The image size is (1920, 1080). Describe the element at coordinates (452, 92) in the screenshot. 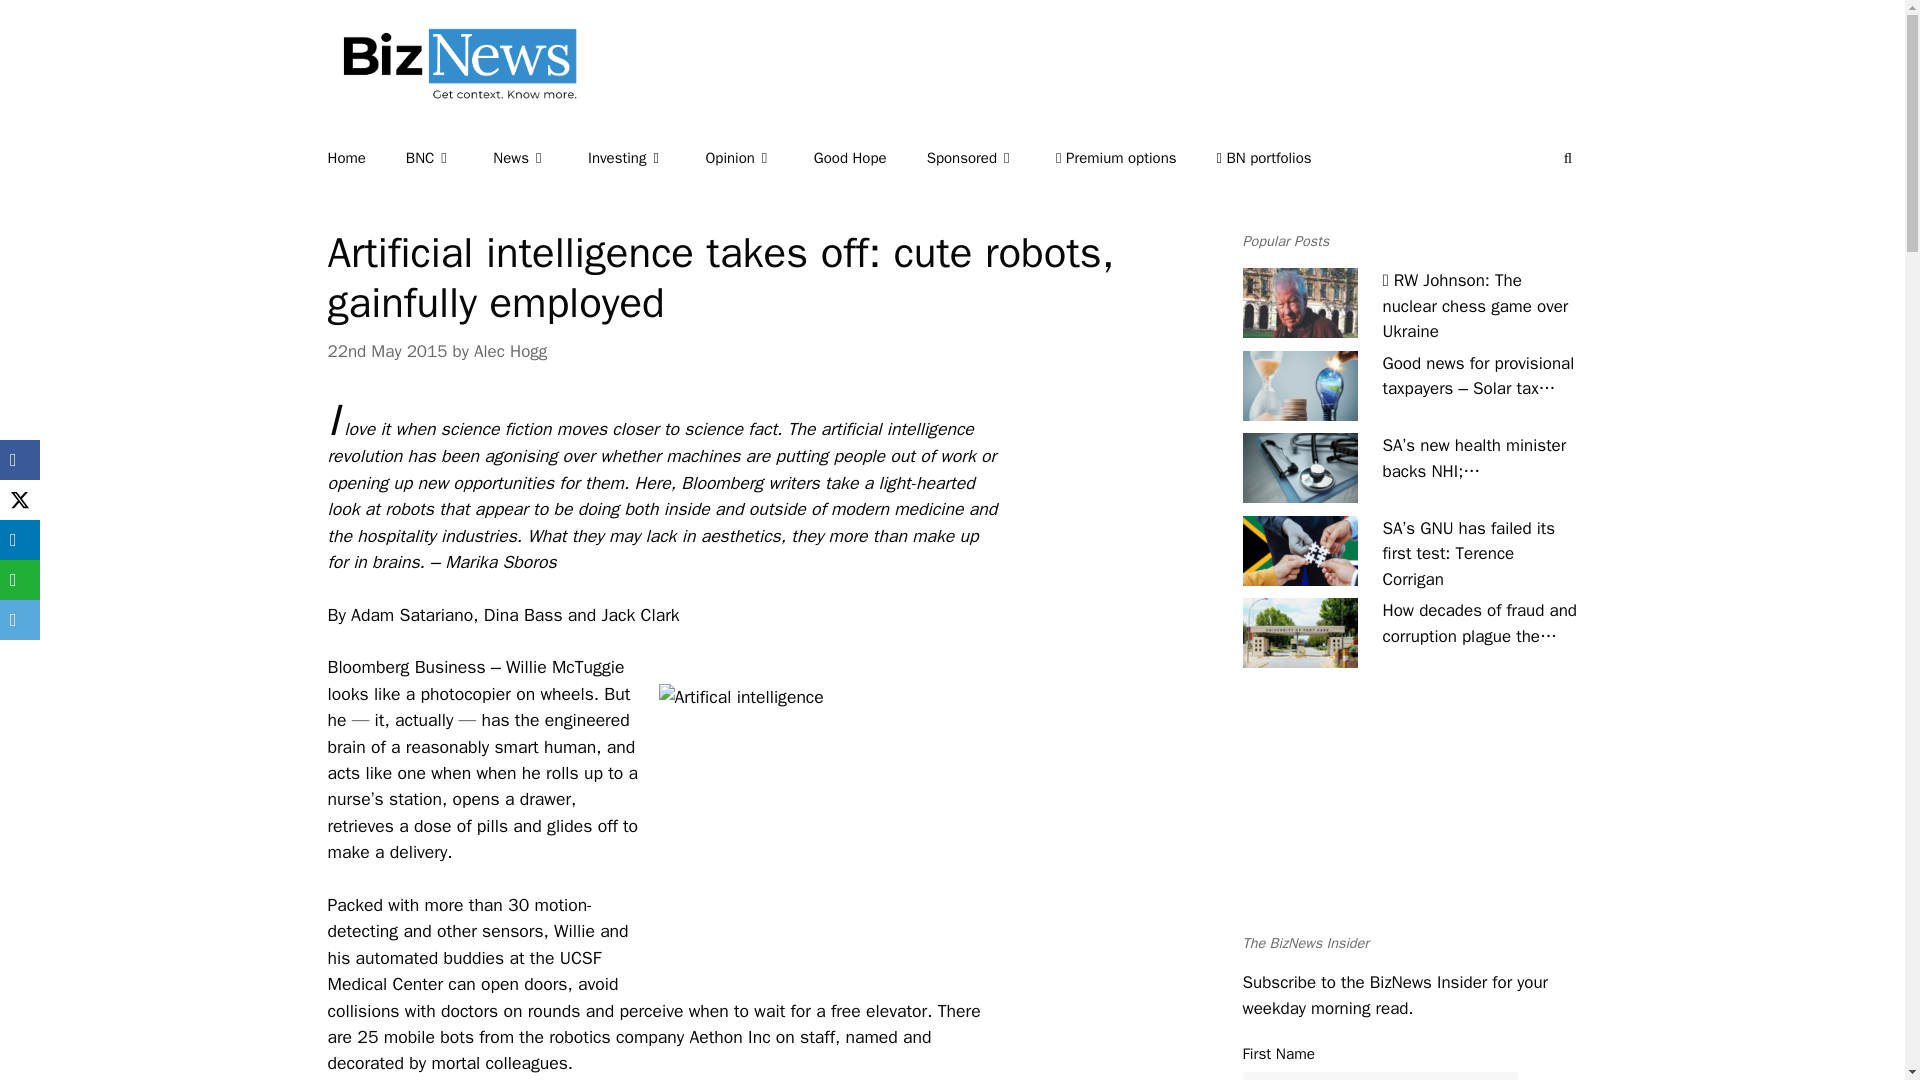

I see `BizNews` at that location.